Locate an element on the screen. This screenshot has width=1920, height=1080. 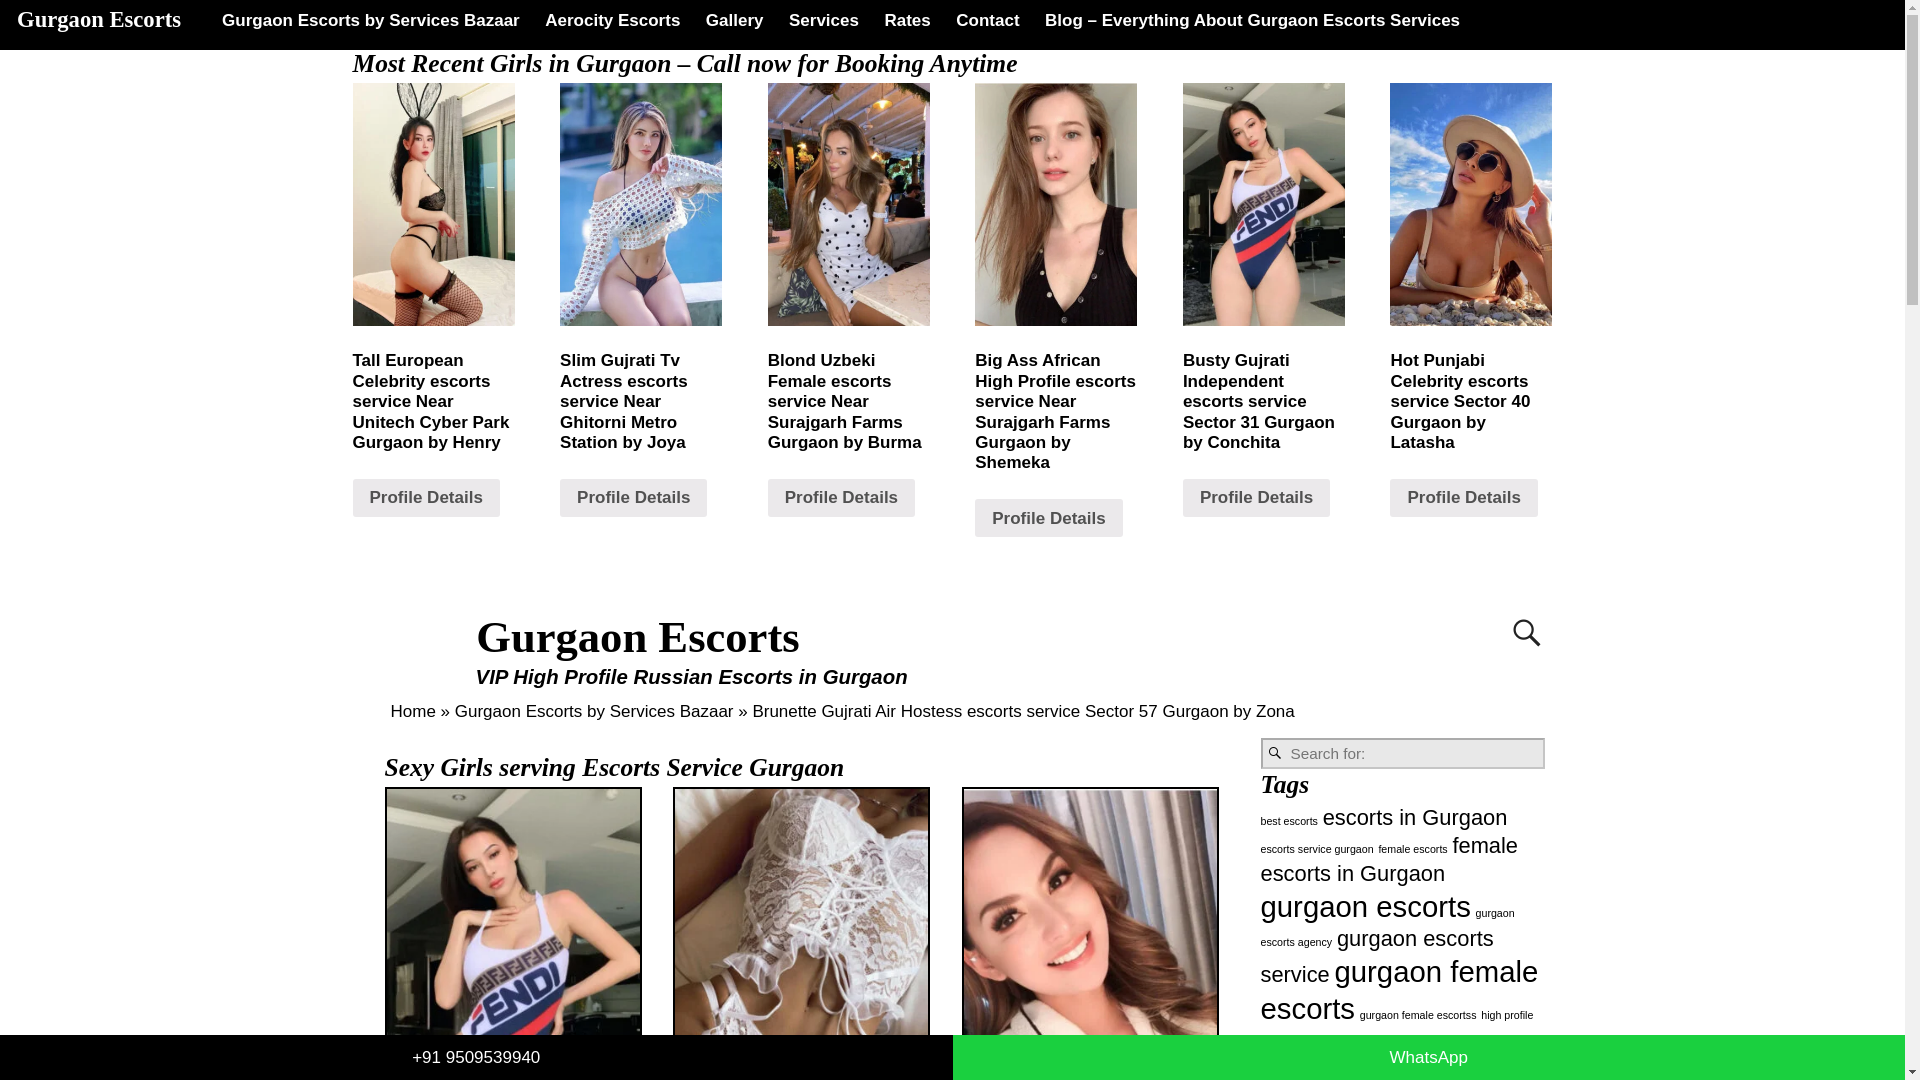
Profile Details is located at coordinates (425, 498).